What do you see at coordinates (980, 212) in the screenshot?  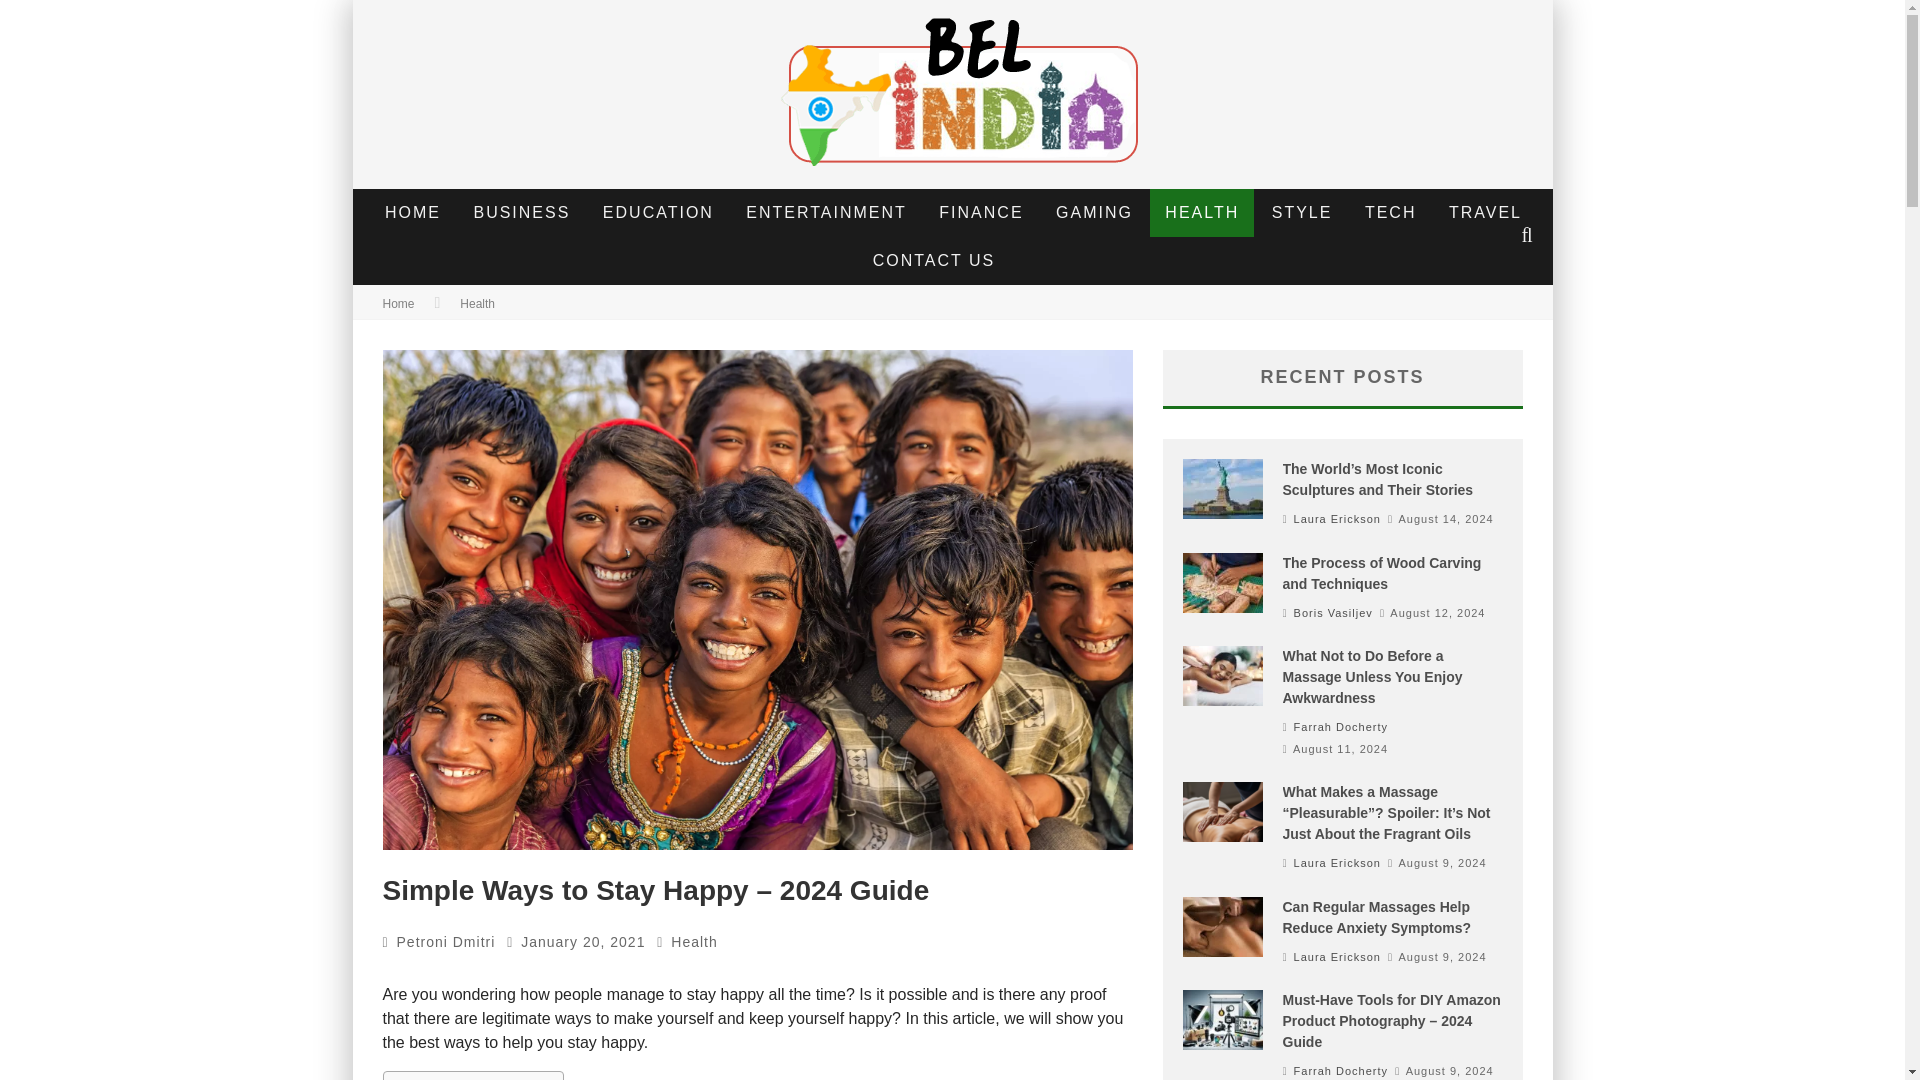 I see `FINANCE` at bounding box center [980, 212].